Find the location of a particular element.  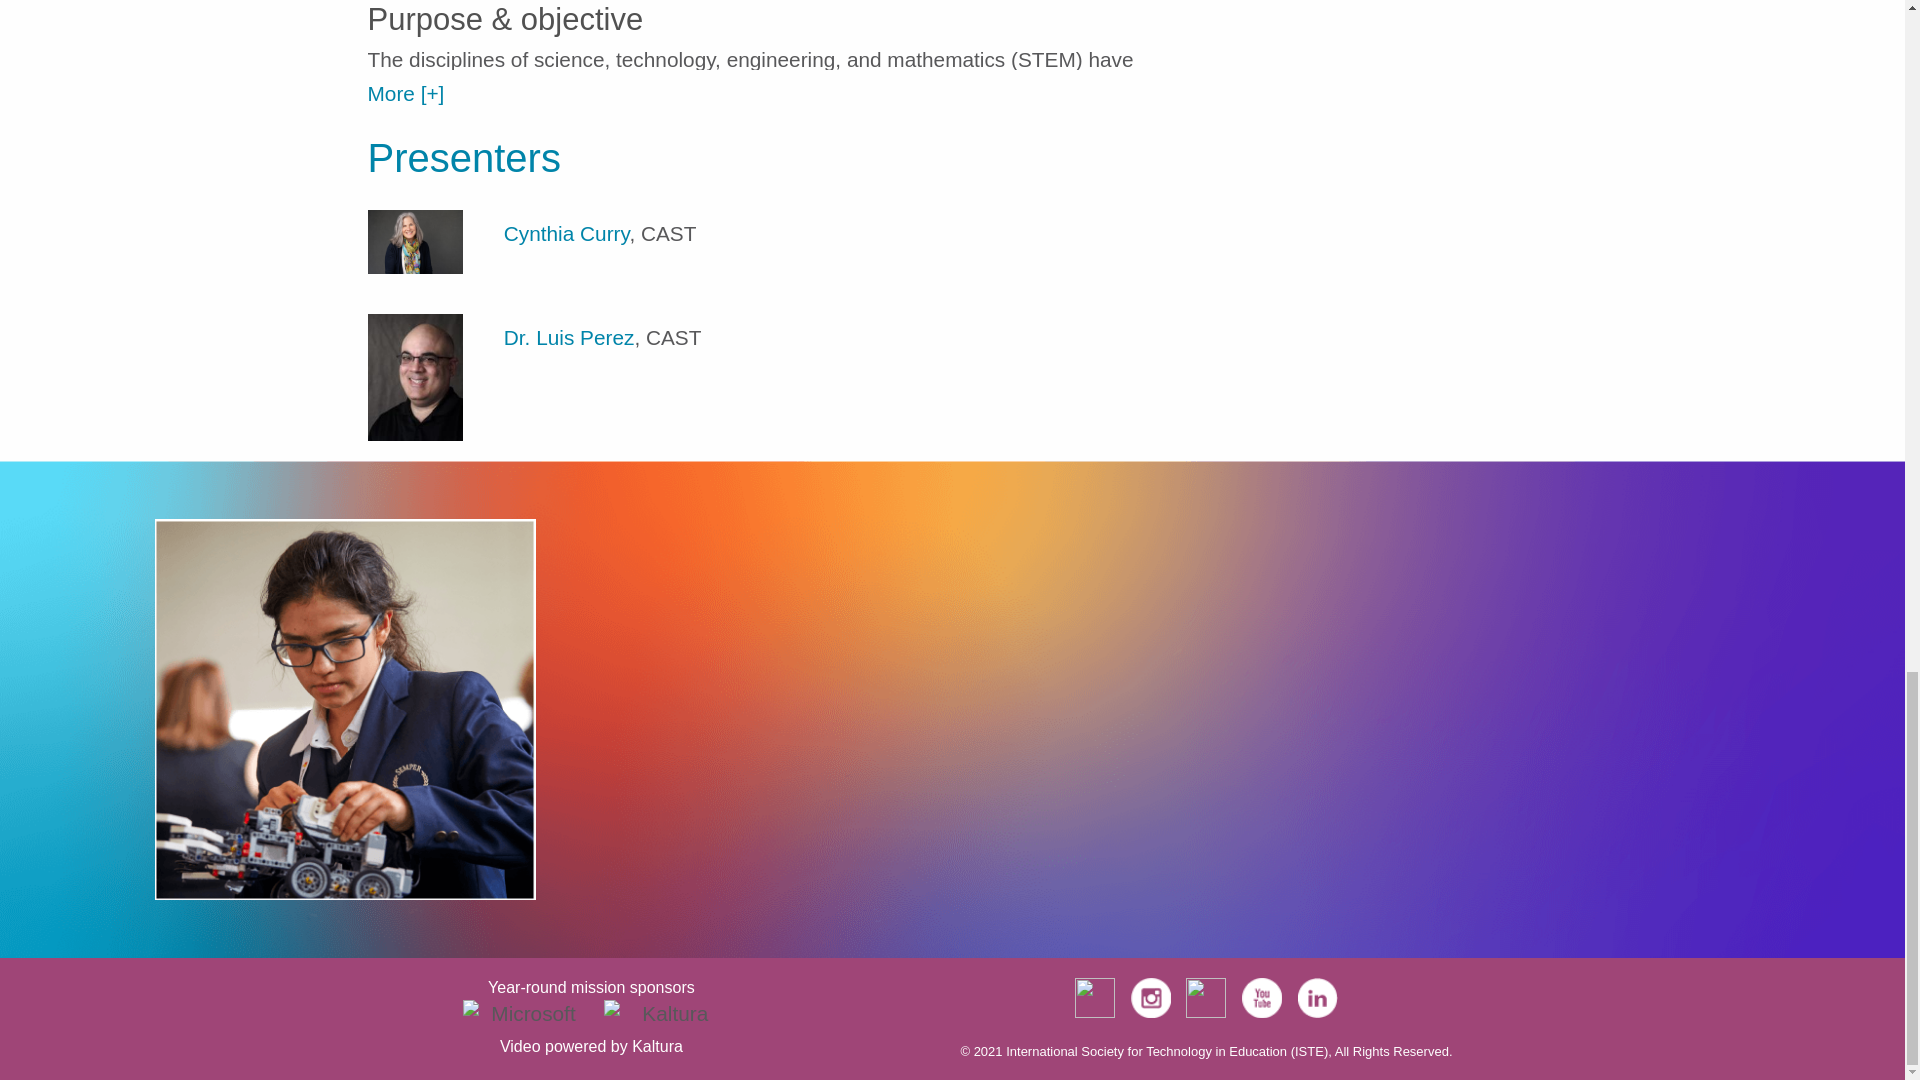

Photo is located at coordinates (416, 242).